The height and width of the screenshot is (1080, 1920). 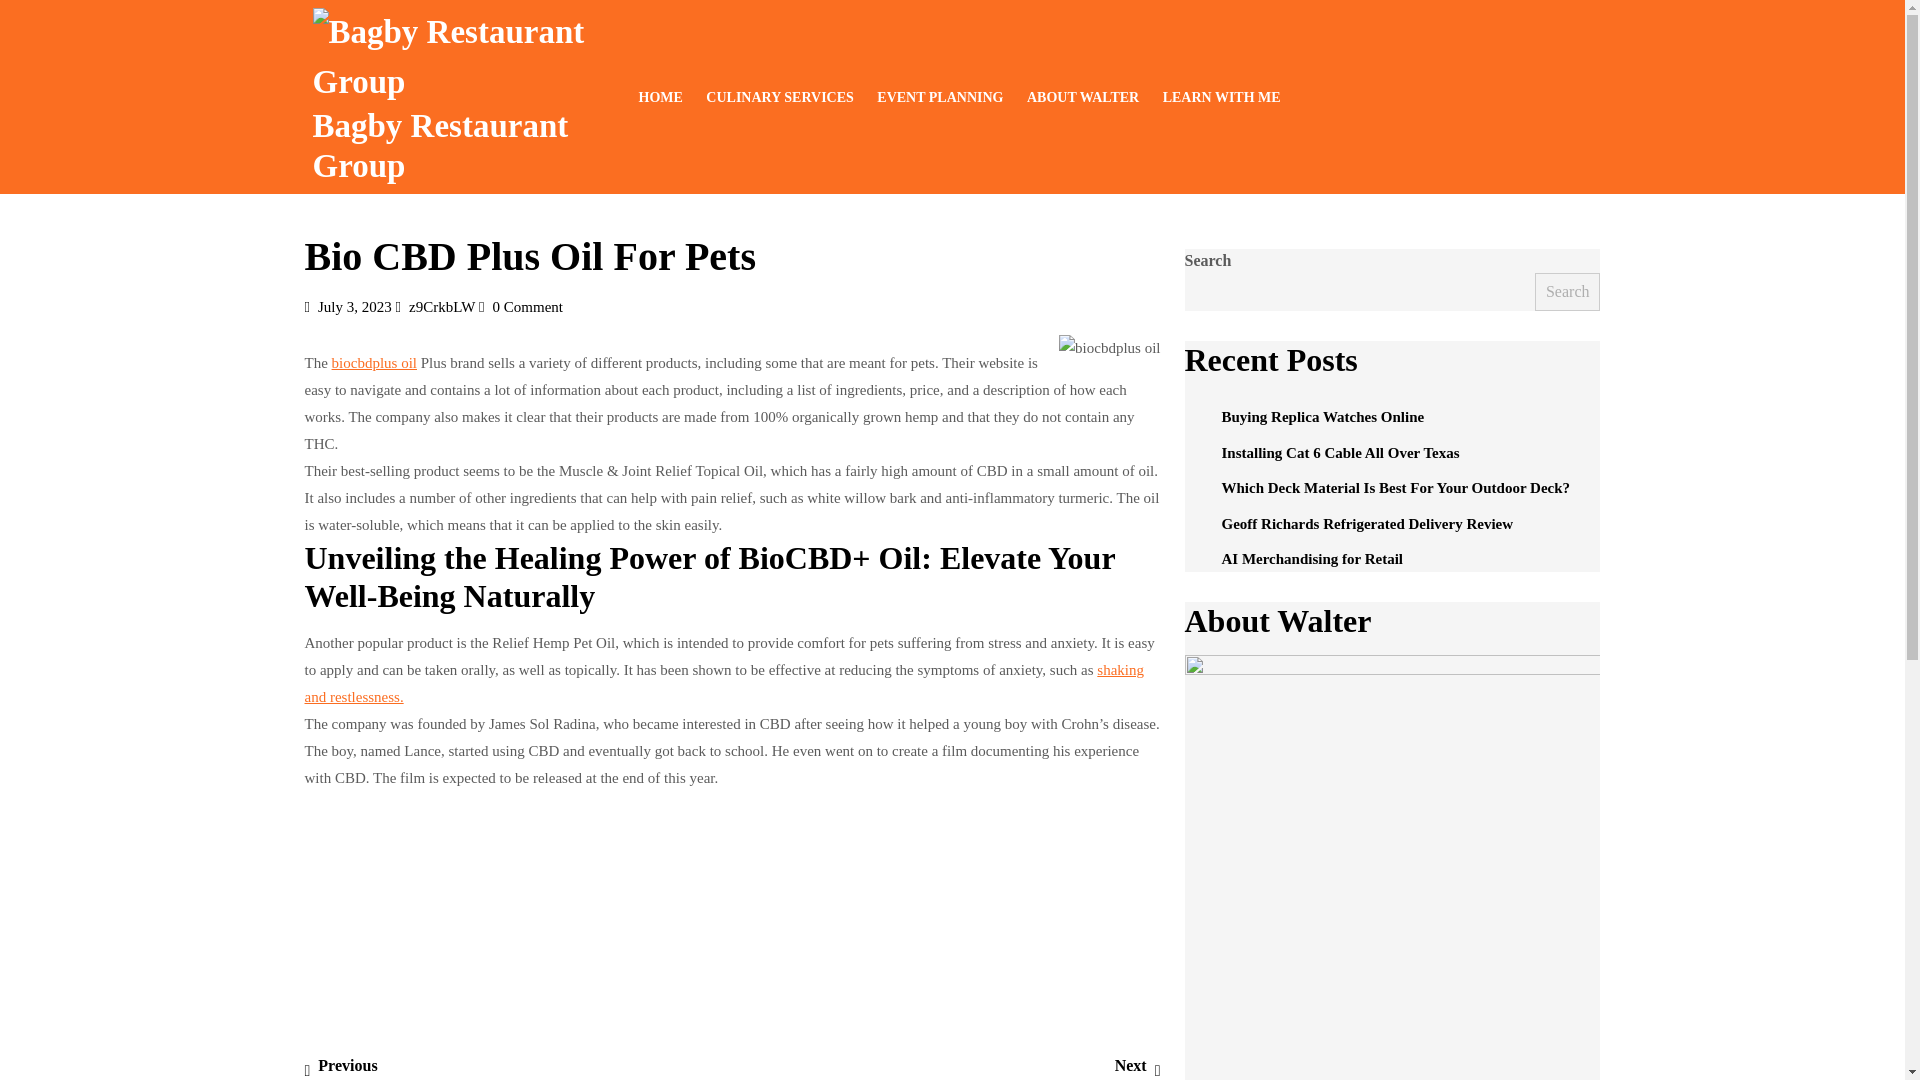 I want to click on LEARN WITH ME, so click(x=1222, y=96).